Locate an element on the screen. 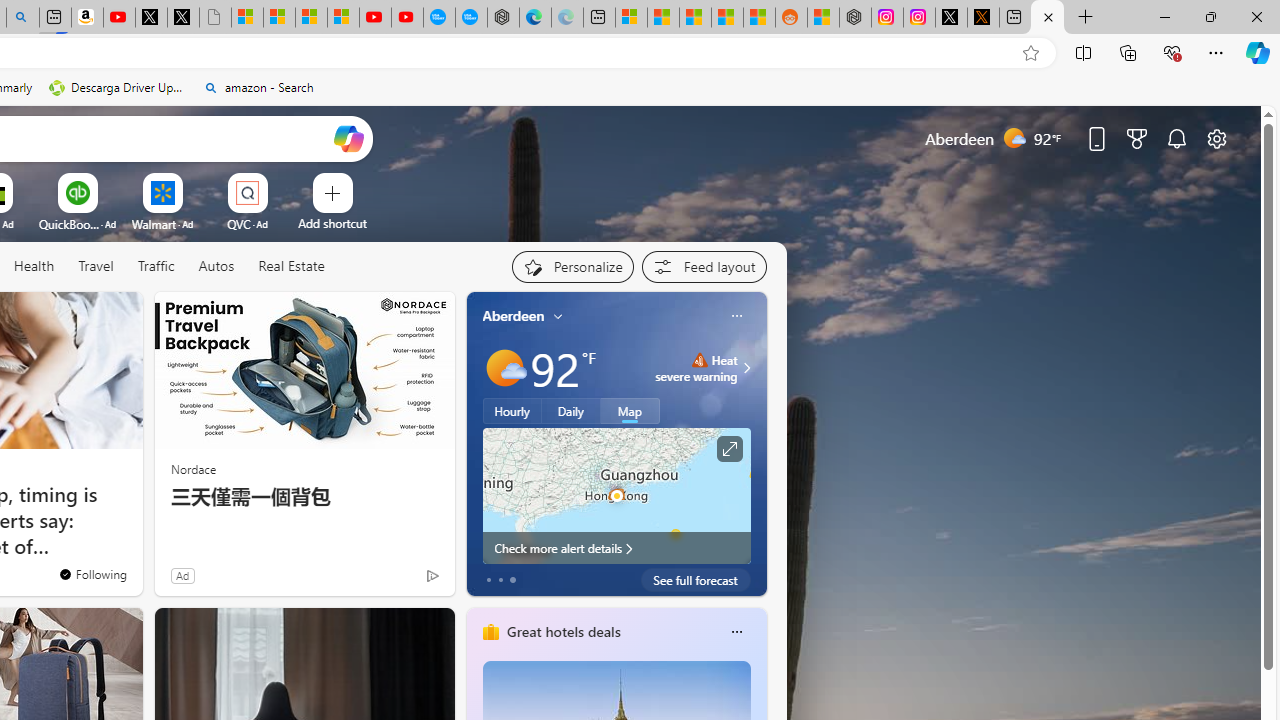 The height and width of the screenshot is (720, 1280). Log in to X / X is located at coordinates (950, 18).